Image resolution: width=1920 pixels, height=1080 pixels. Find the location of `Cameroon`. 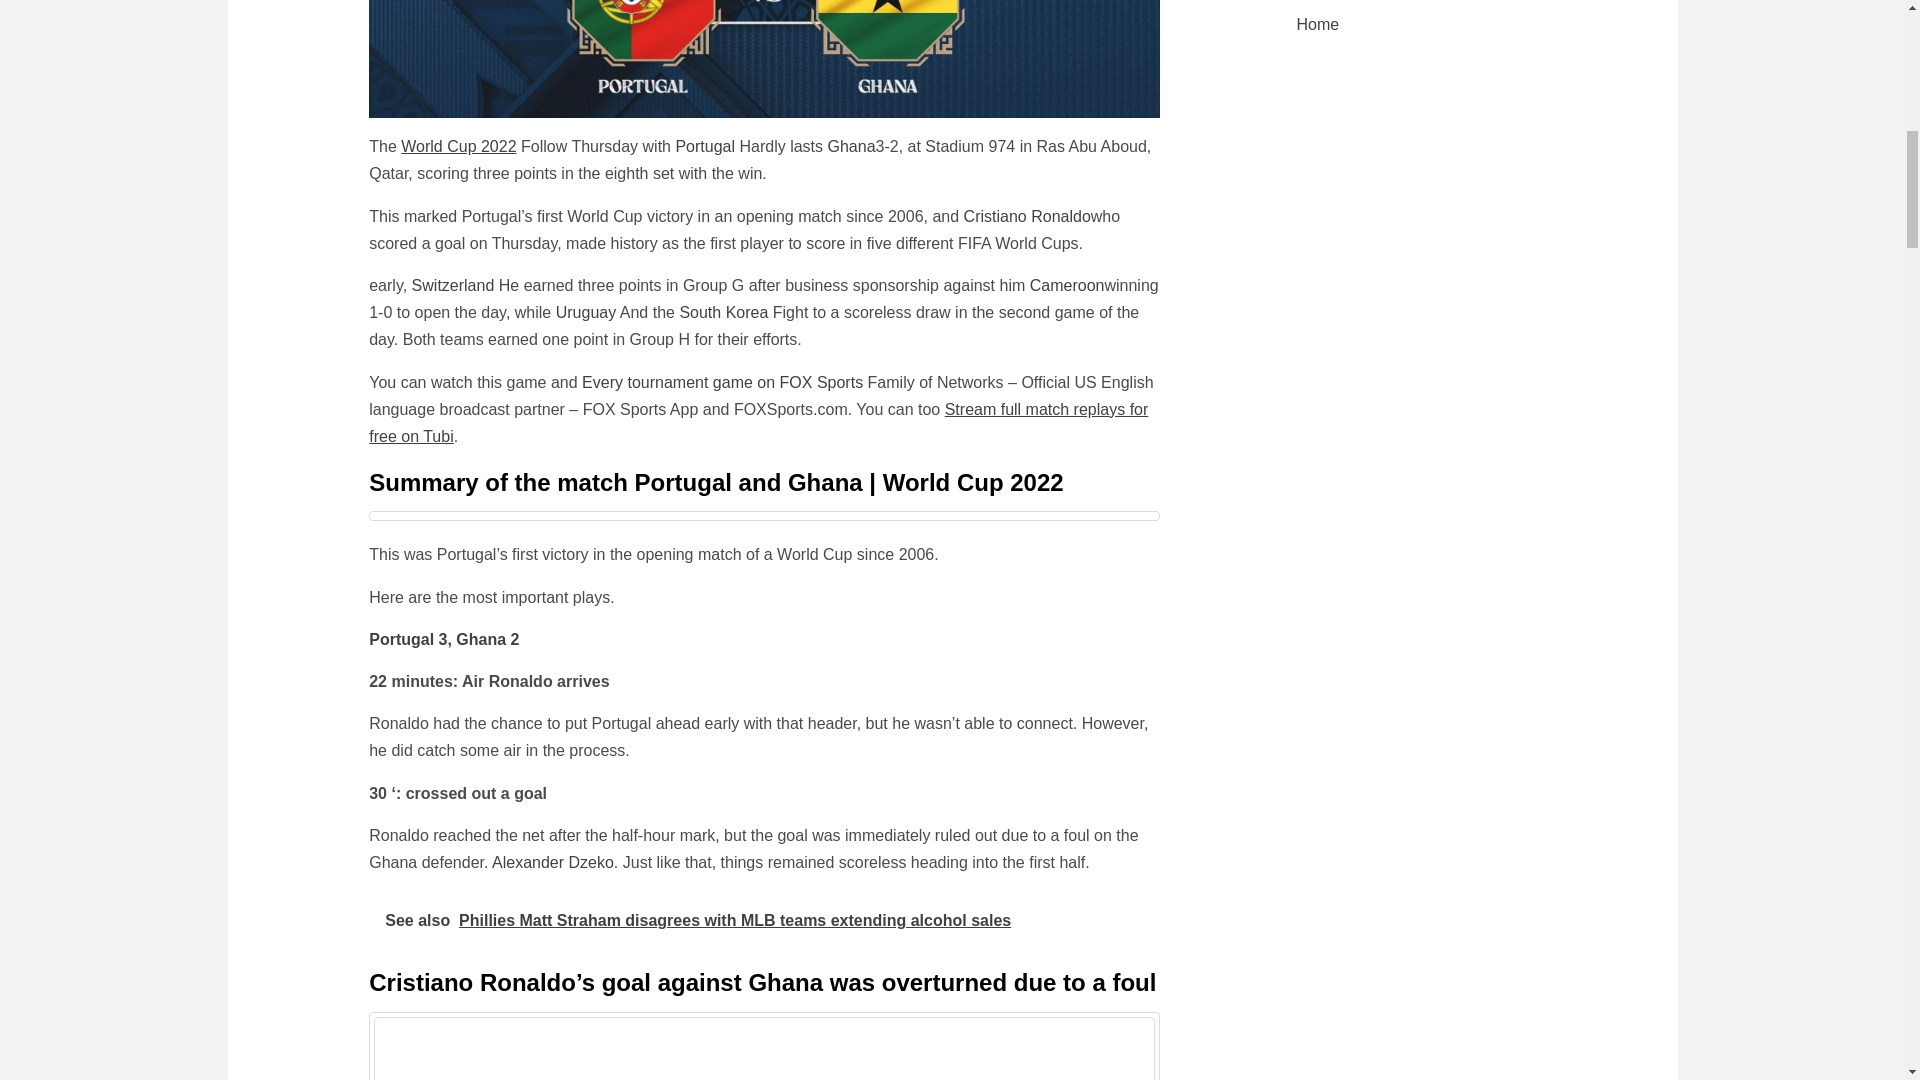

Cameroon is located at coordinates (1067, 284).